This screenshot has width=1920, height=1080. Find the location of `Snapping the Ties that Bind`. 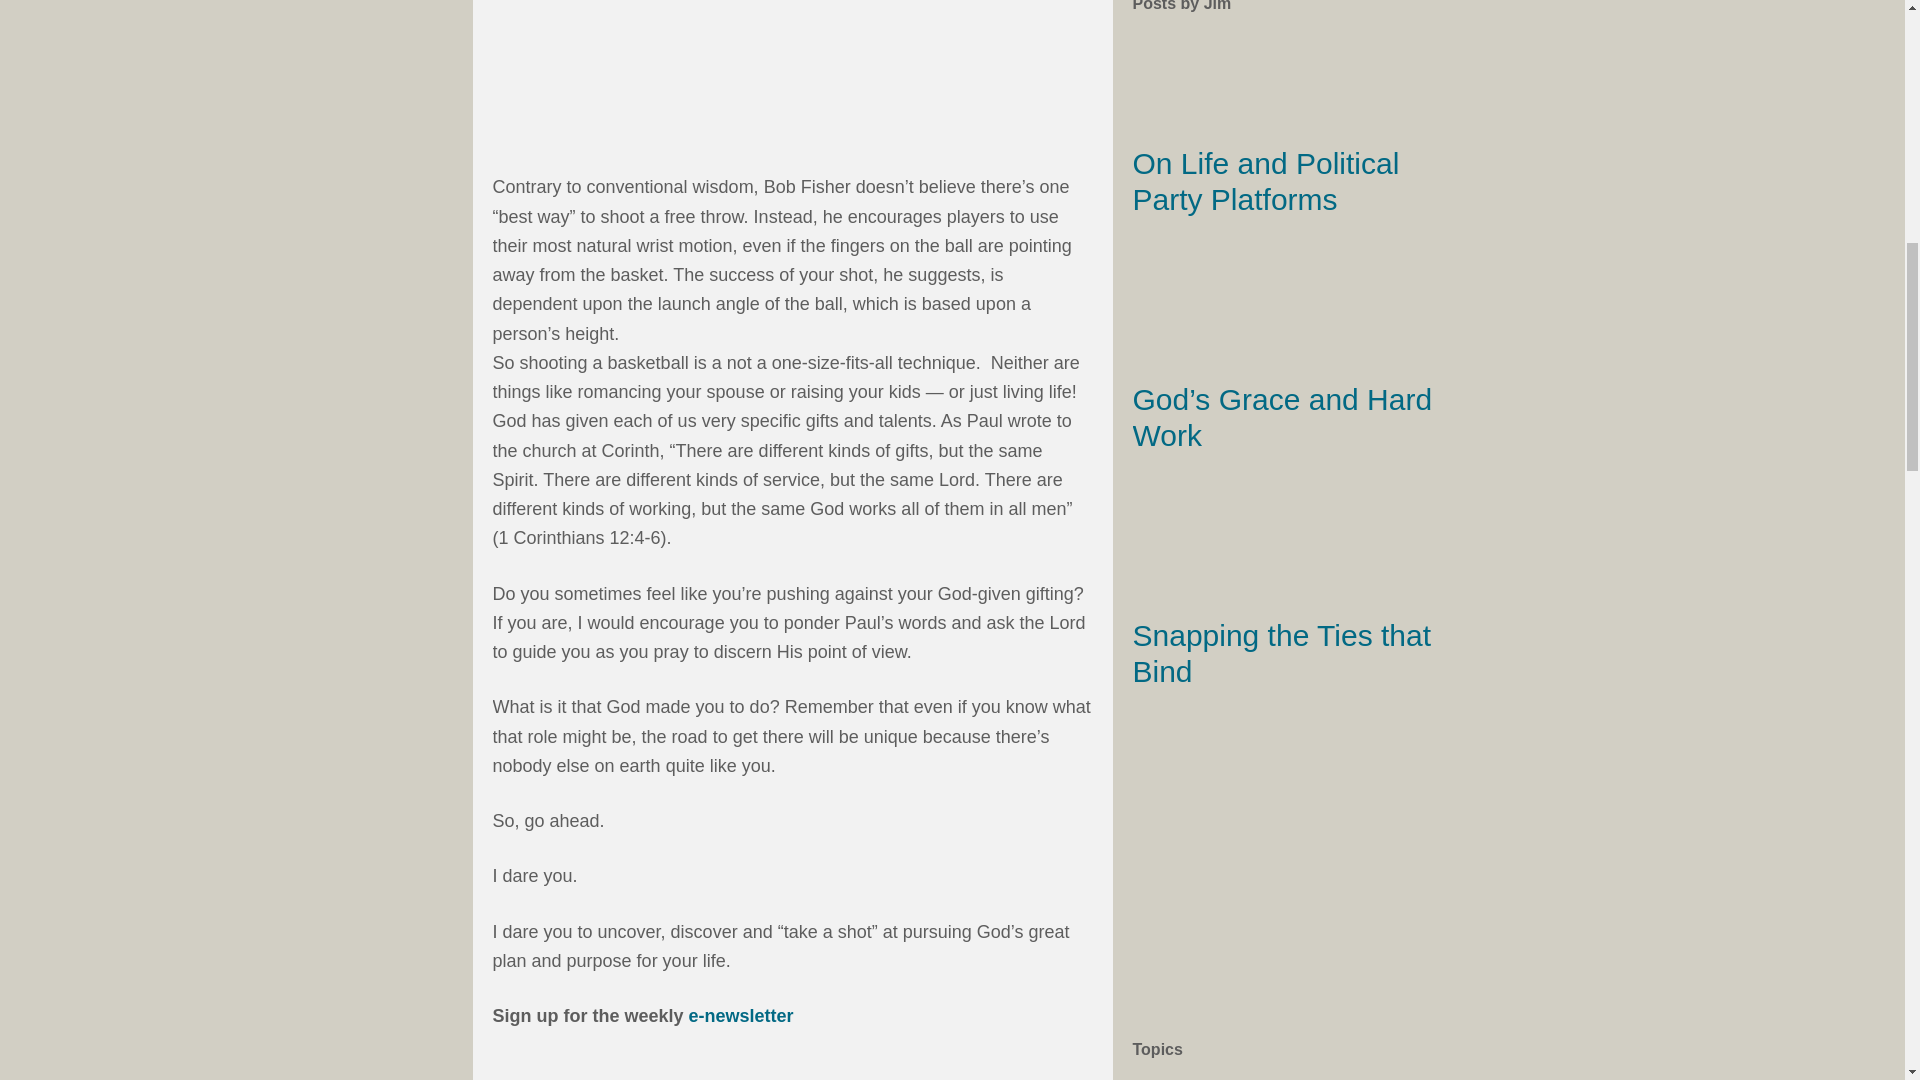

Snapping the Ties that Bind is located at coordinates (1281, 652).